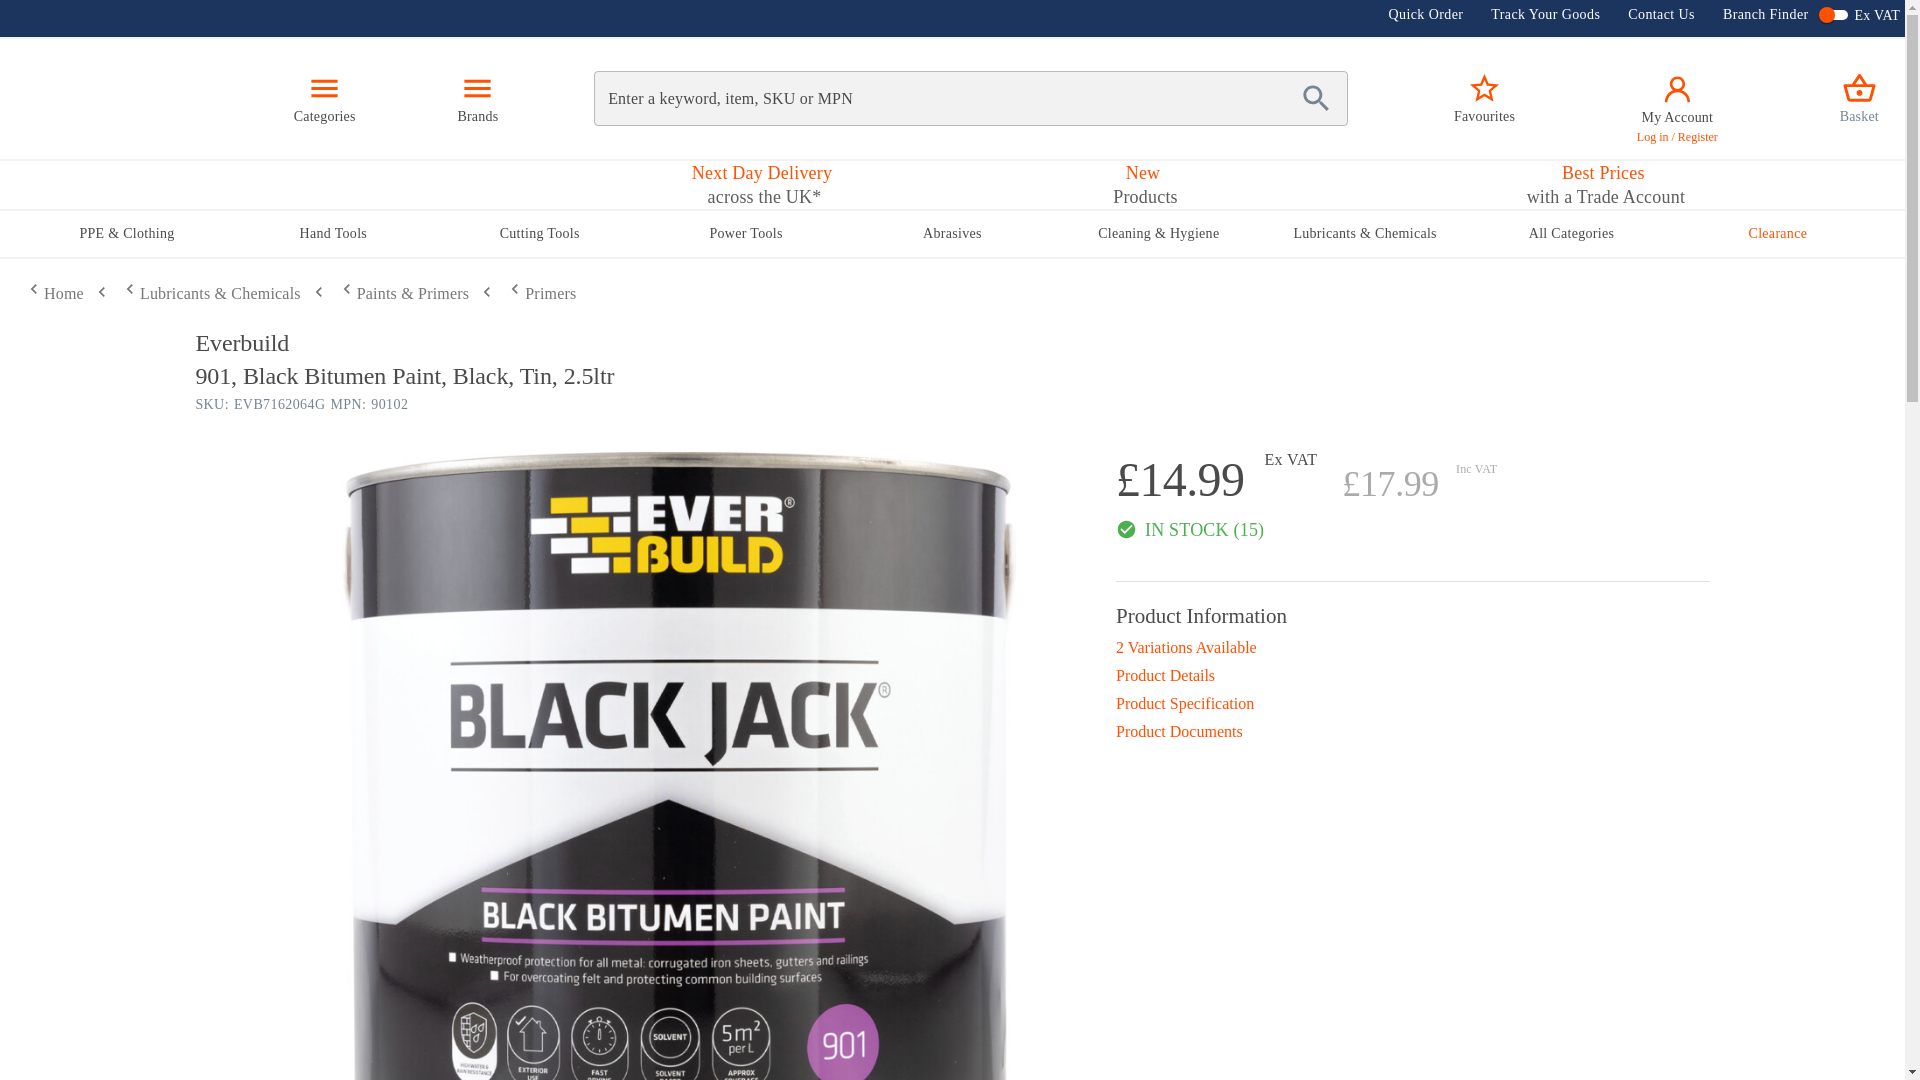 The width and height of the screenshot is (1920, 1080). I want to click on Categories, so click(325, 98).